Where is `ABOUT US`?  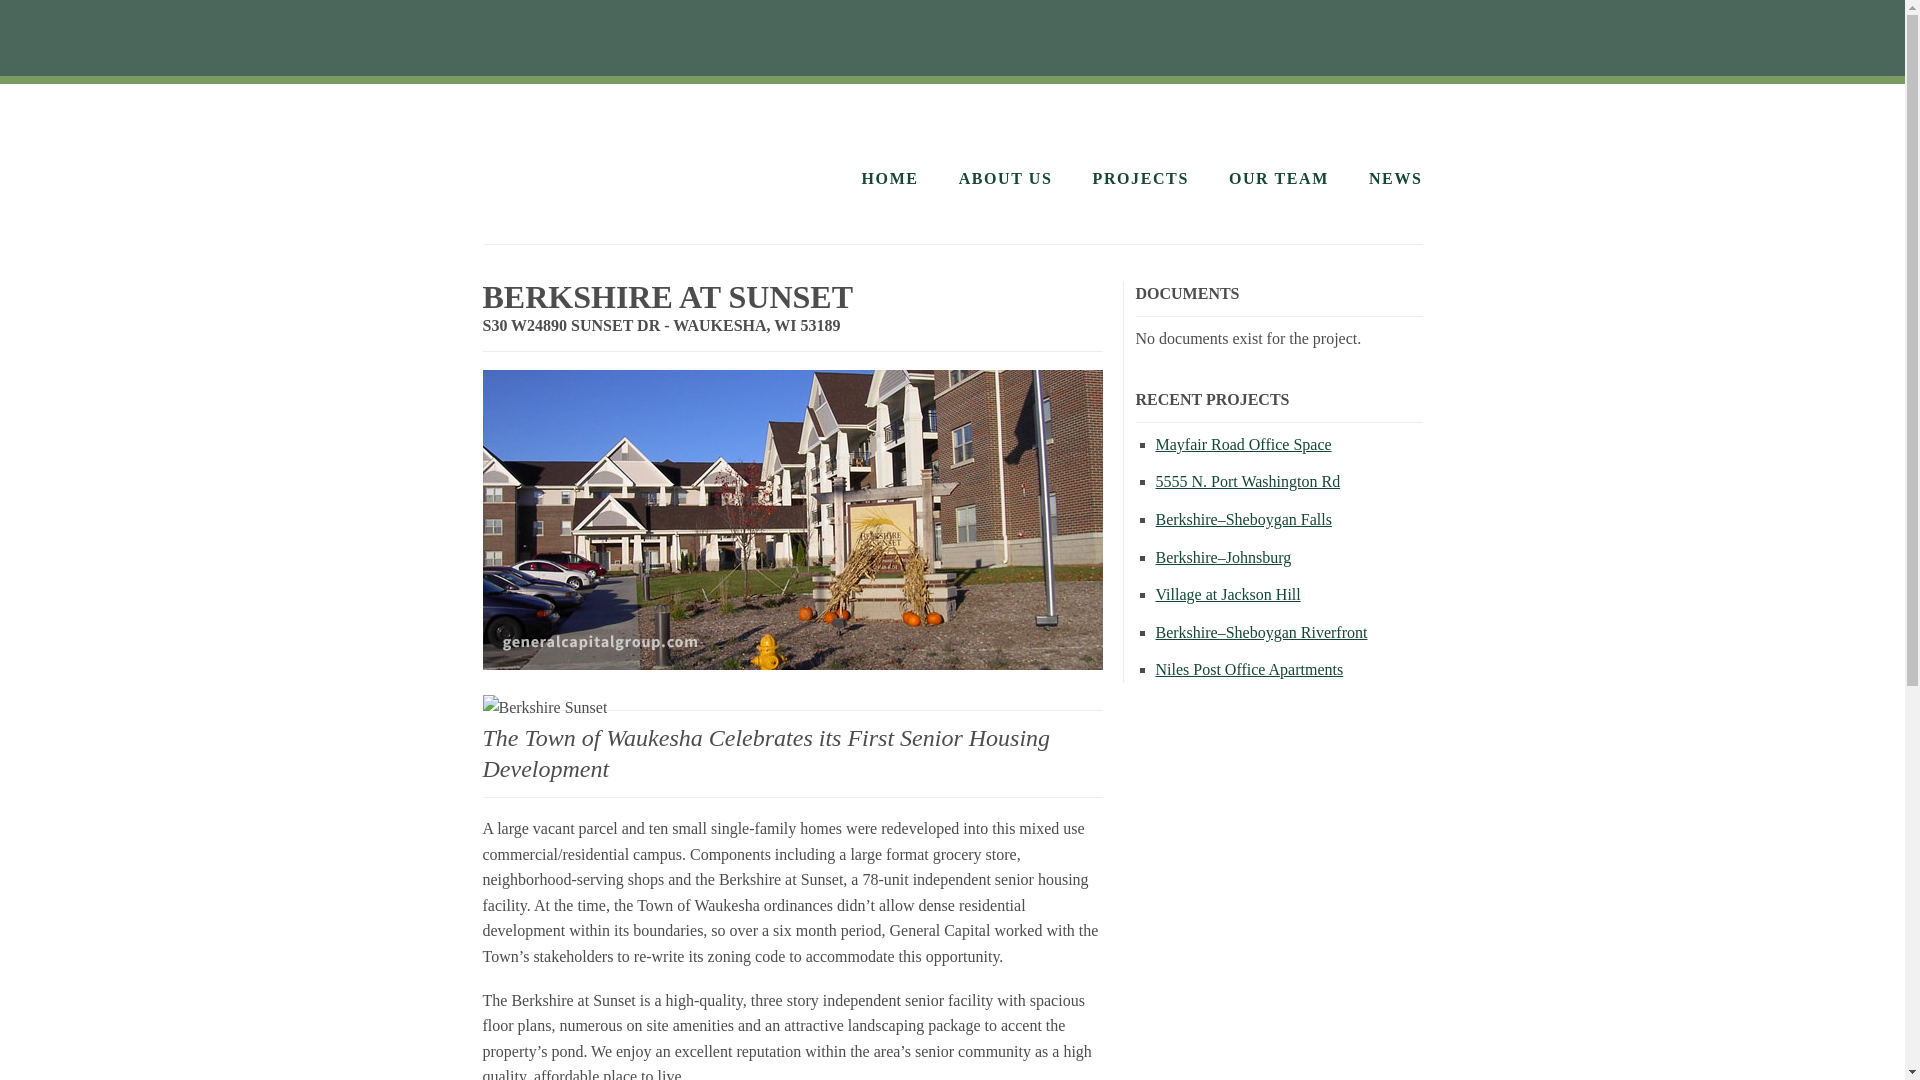
ABOUT US is located at coordinates (1005, 178).